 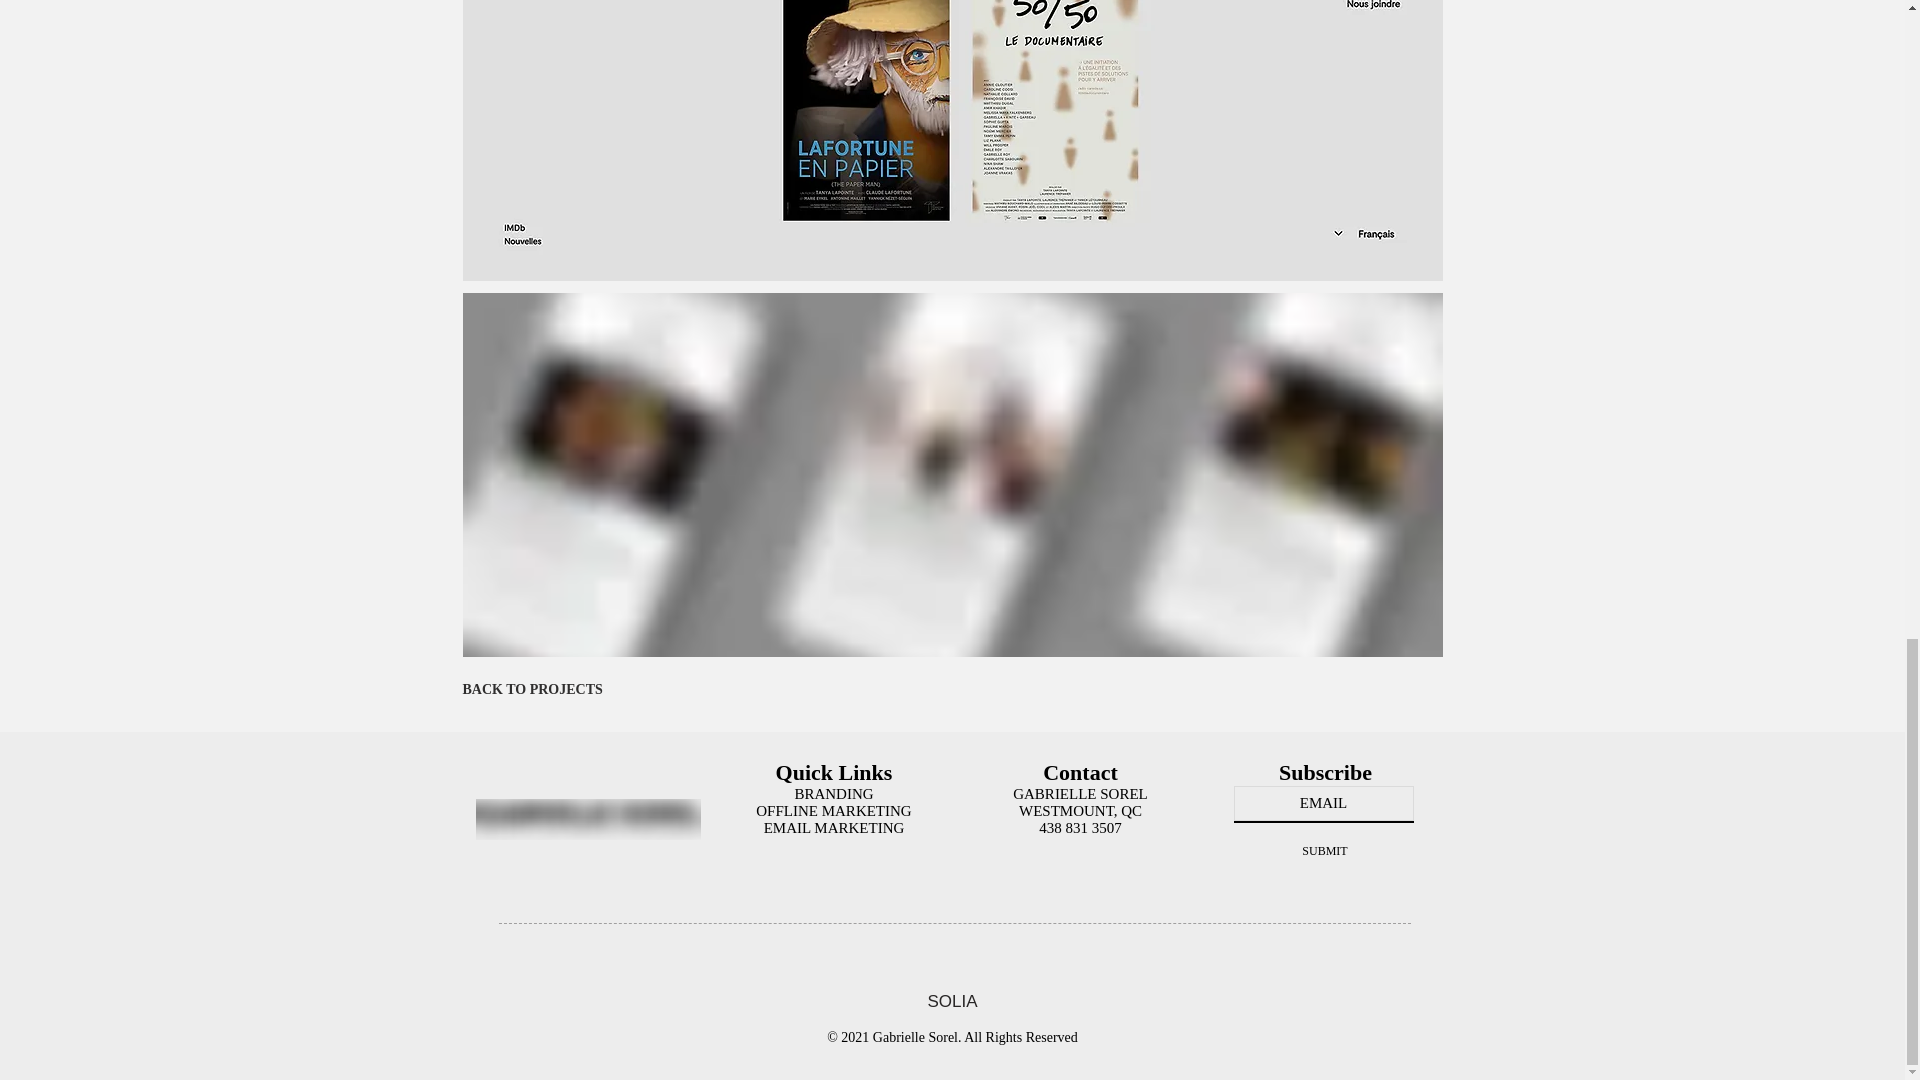 I want to click on OFFLINE MARKETING, so click(x=833, y=810).